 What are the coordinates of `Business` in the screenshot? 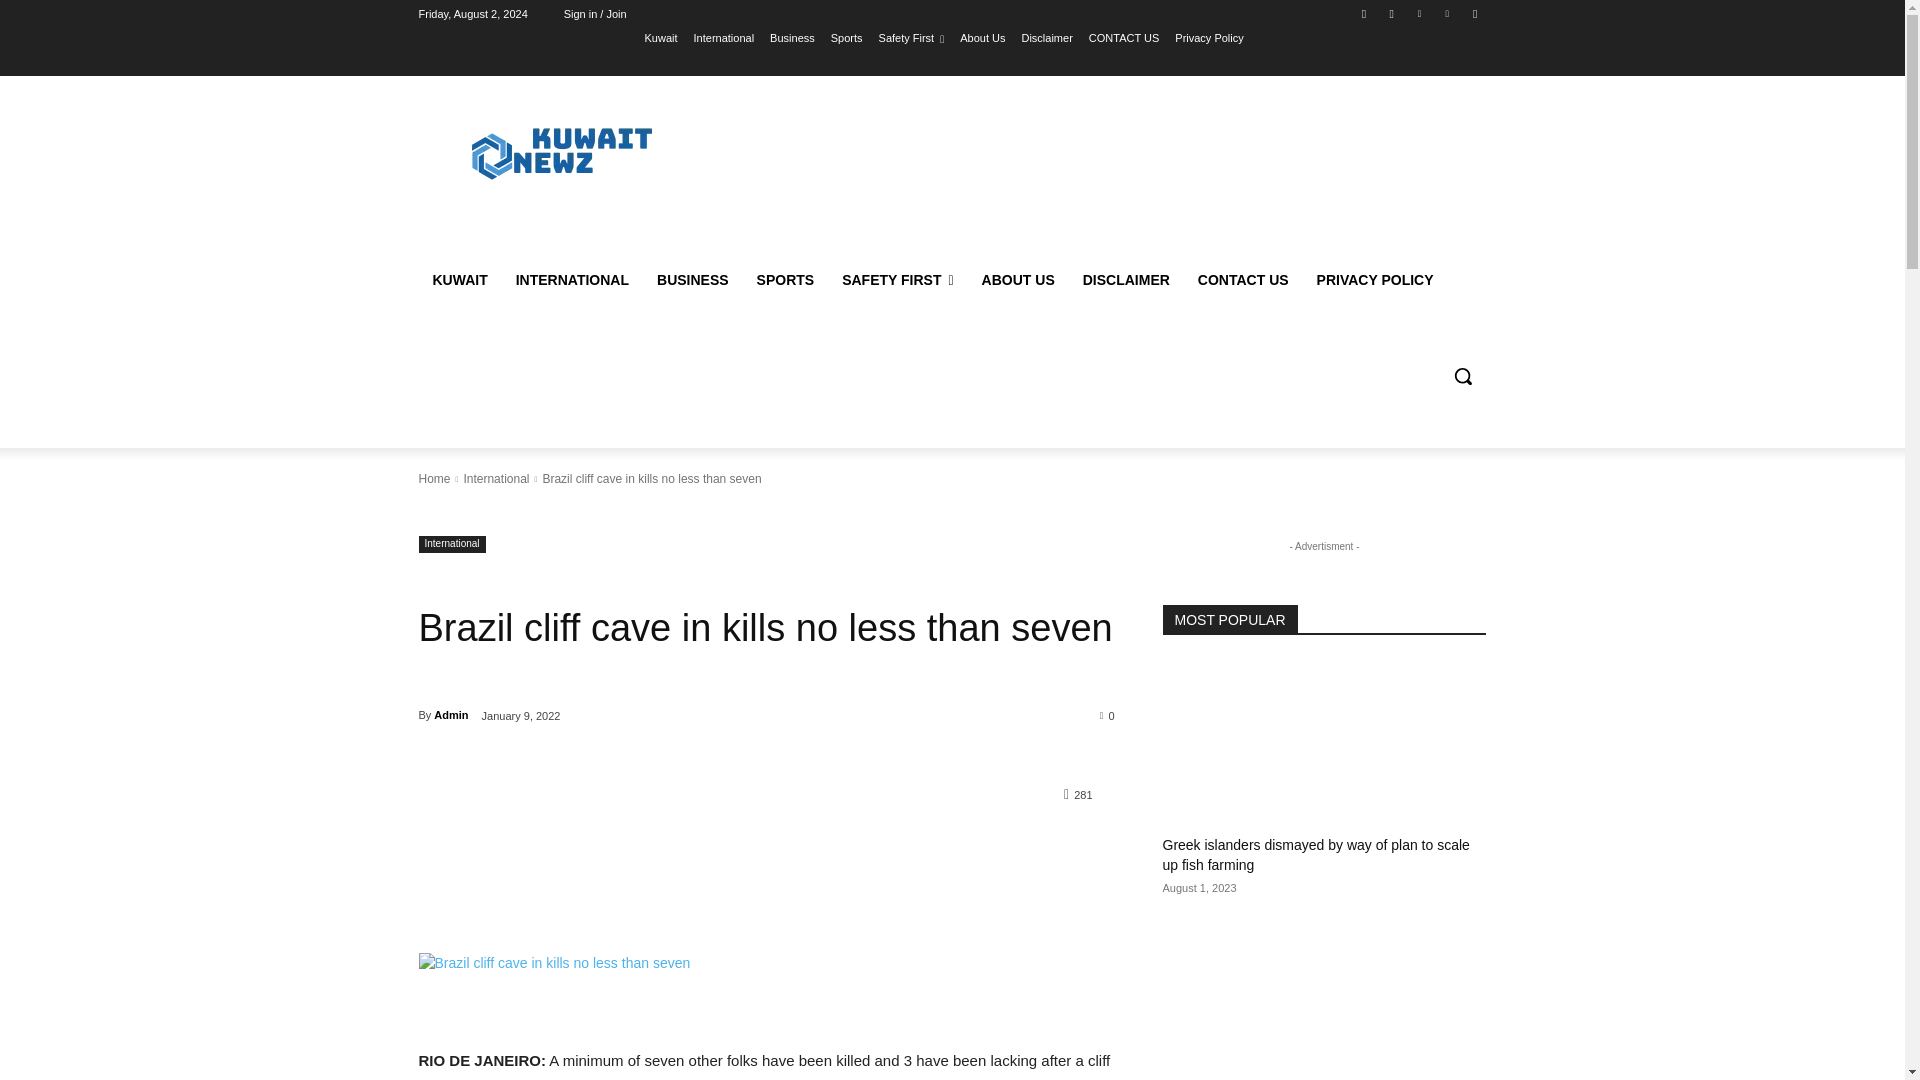 It's located at (811, 37).